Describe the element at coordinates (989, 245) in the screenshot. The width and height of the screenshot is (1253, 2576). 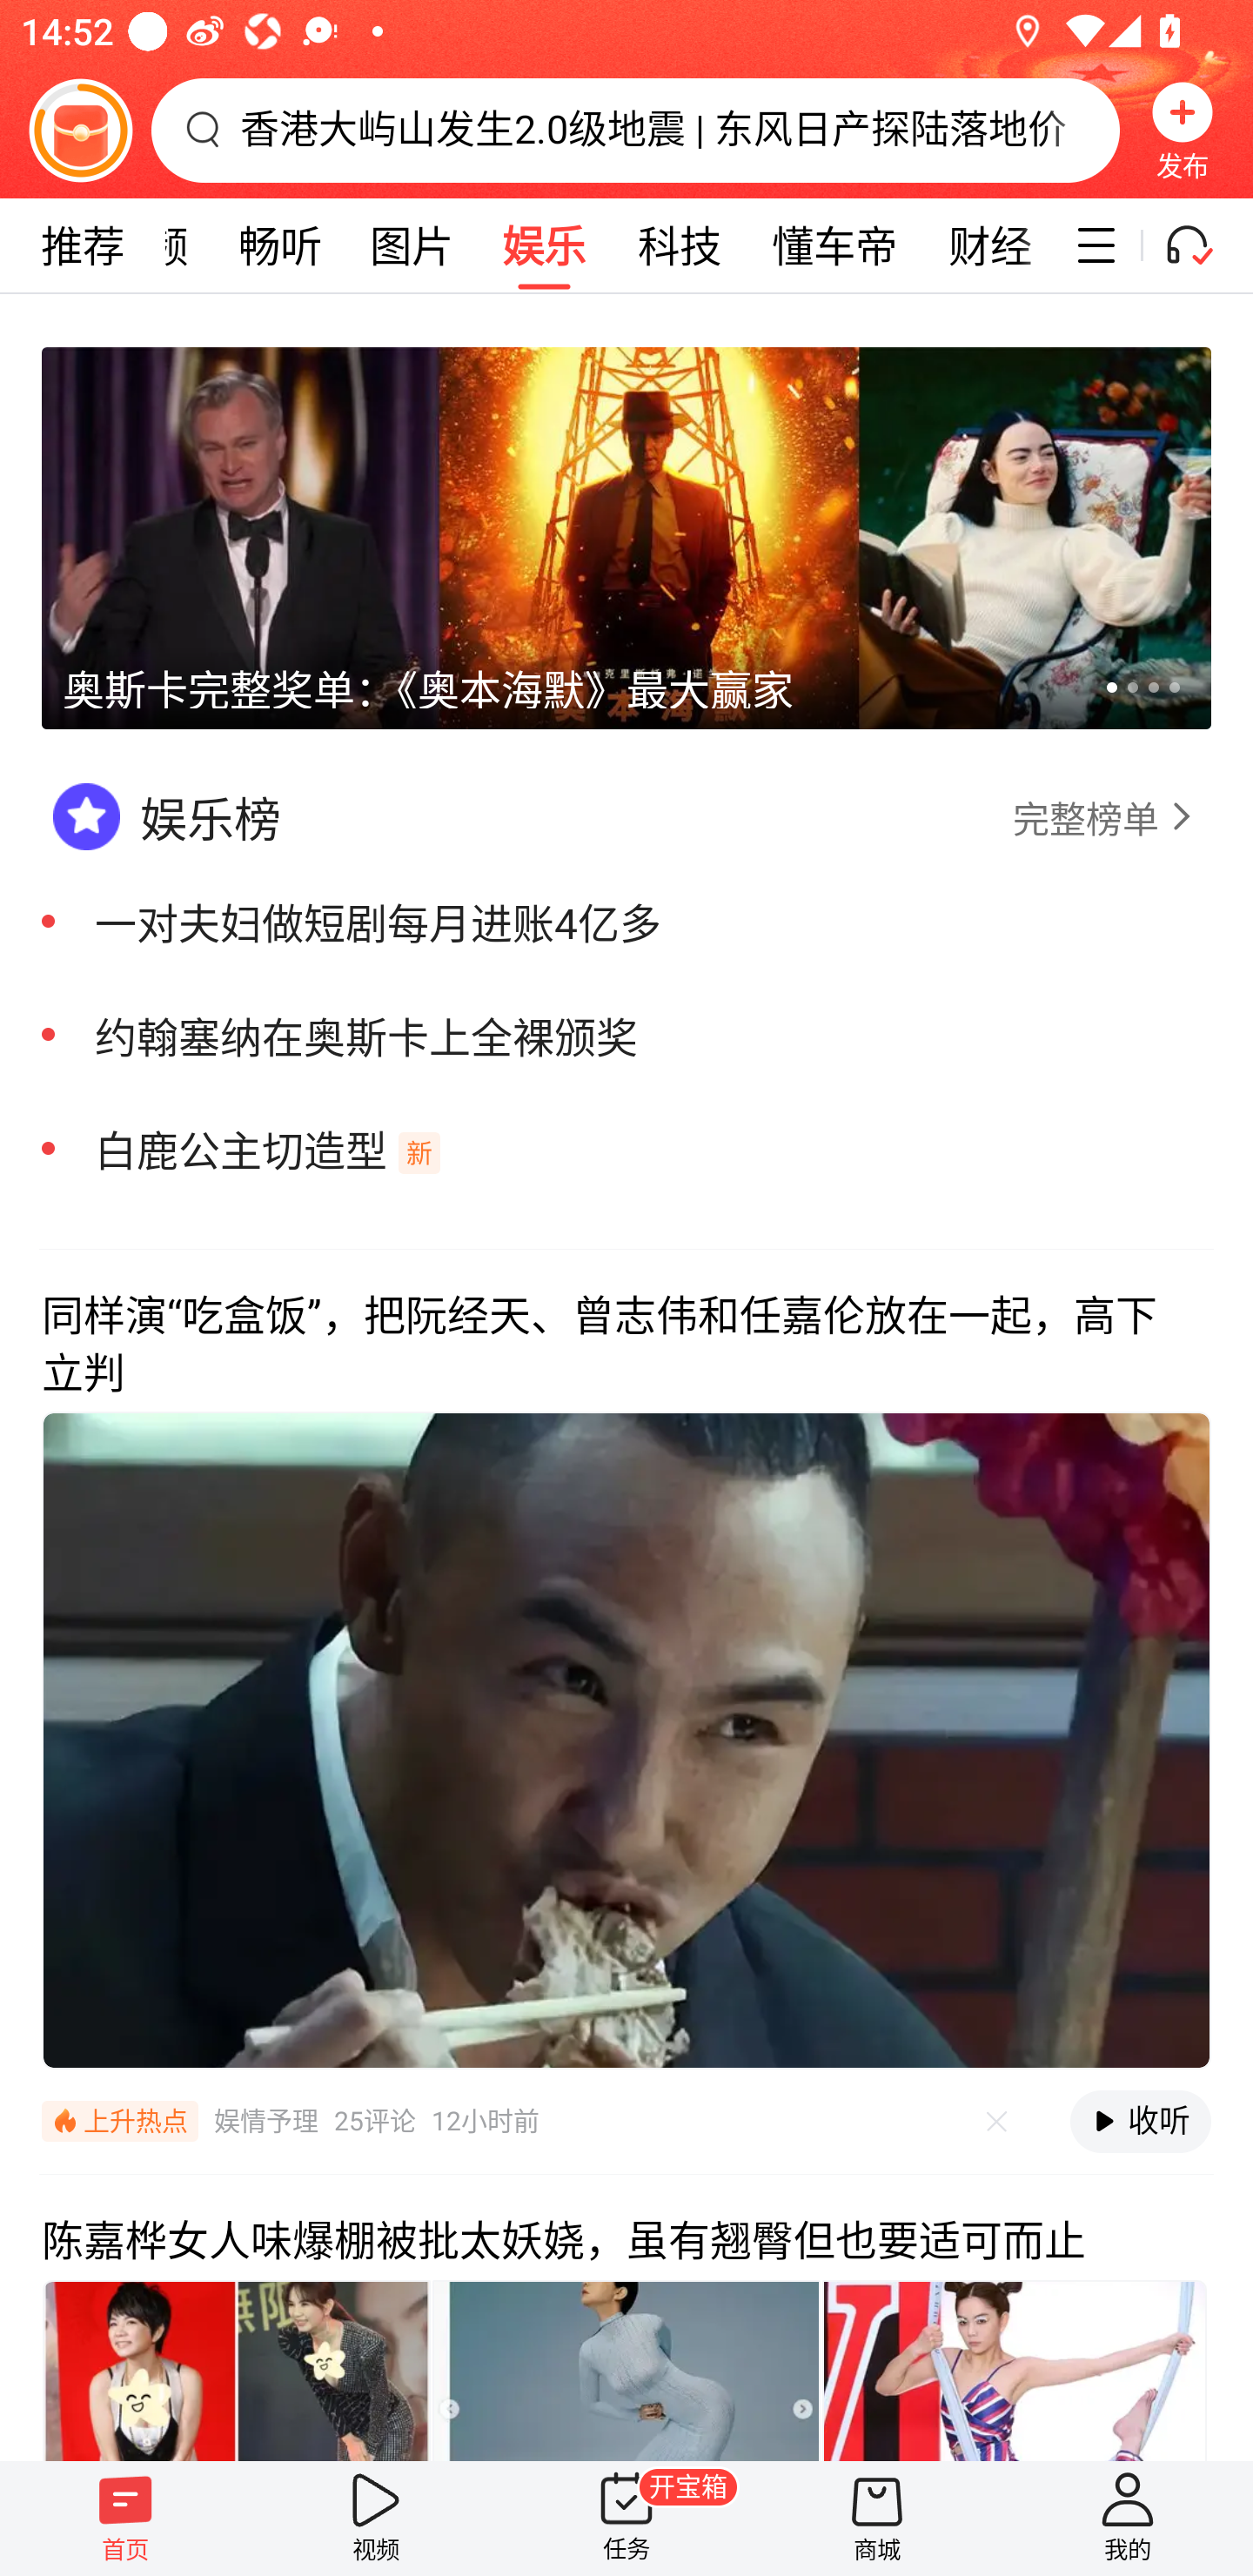
I see `财经` at that location.